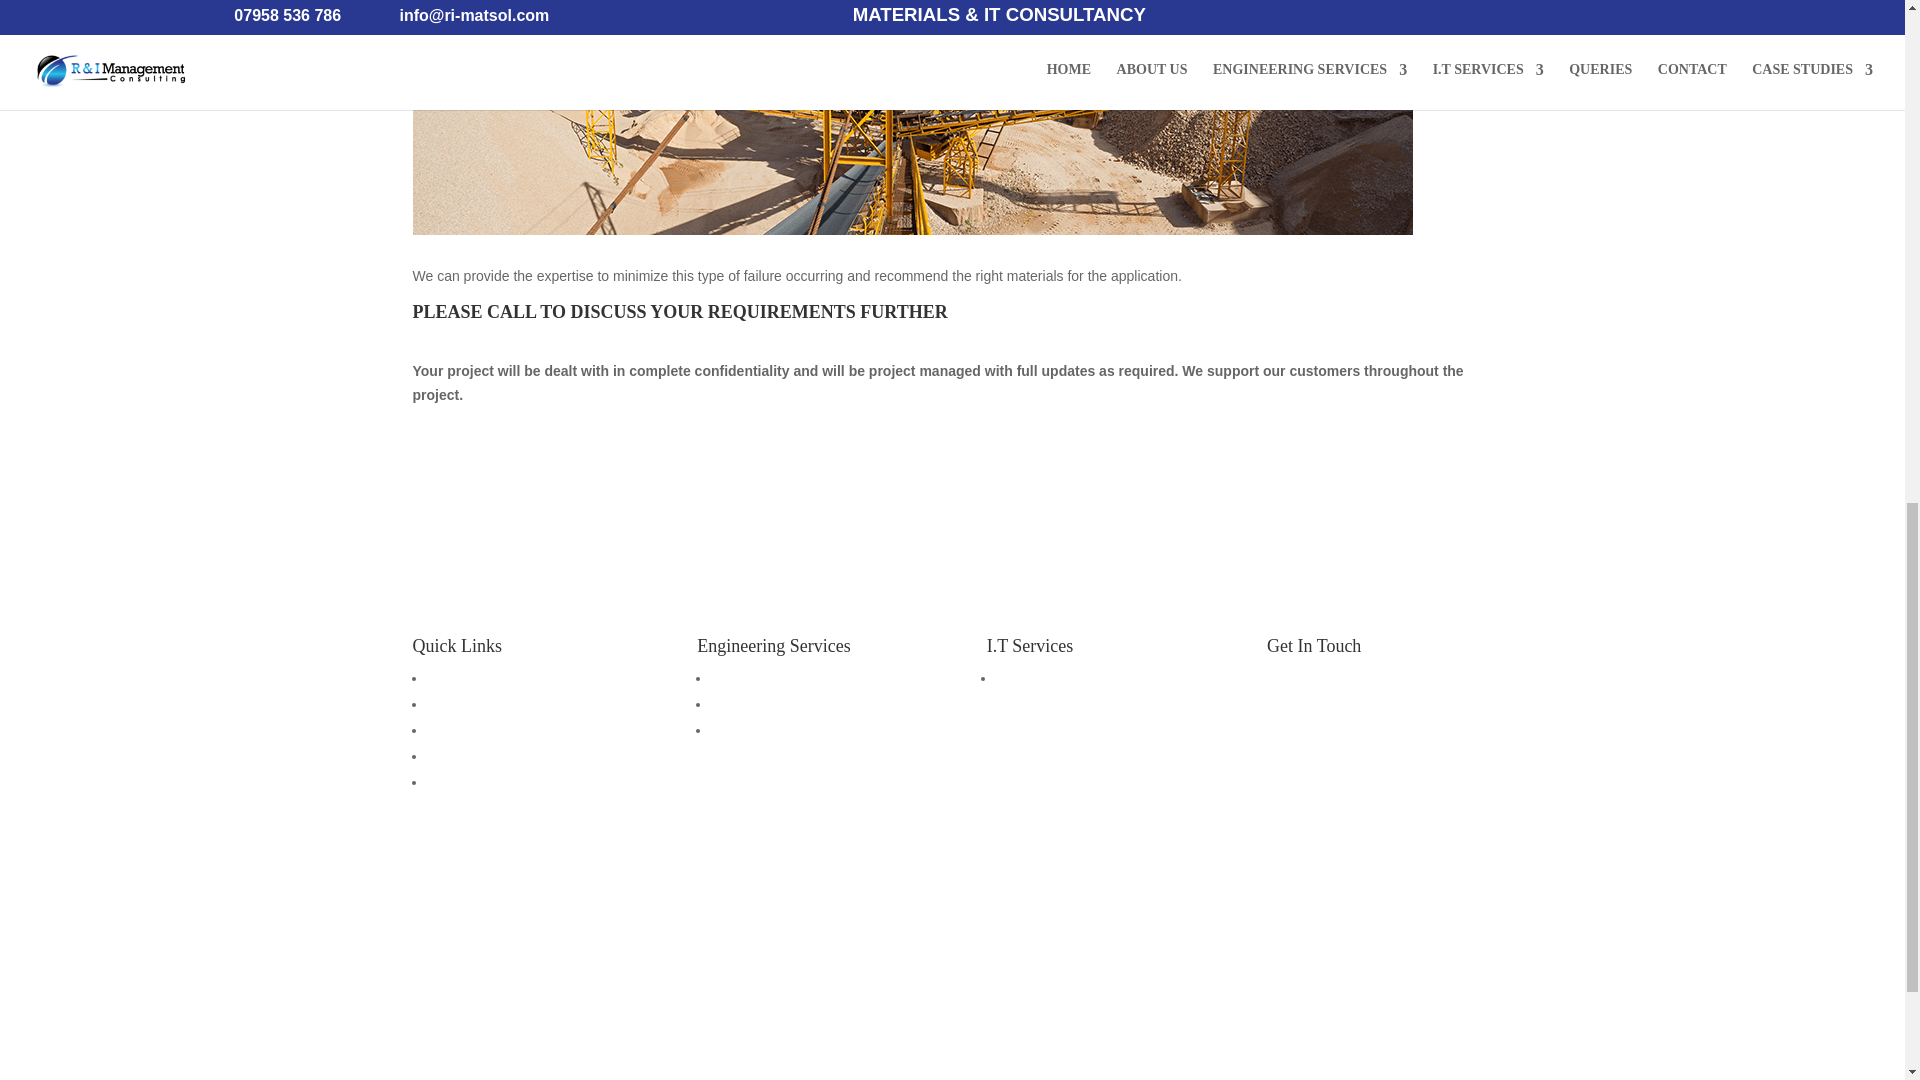 This screenshot has width=1920, height=1080. Describe the element at coordinates (450, 782) in the screenshot. I see `Contact` at that location.